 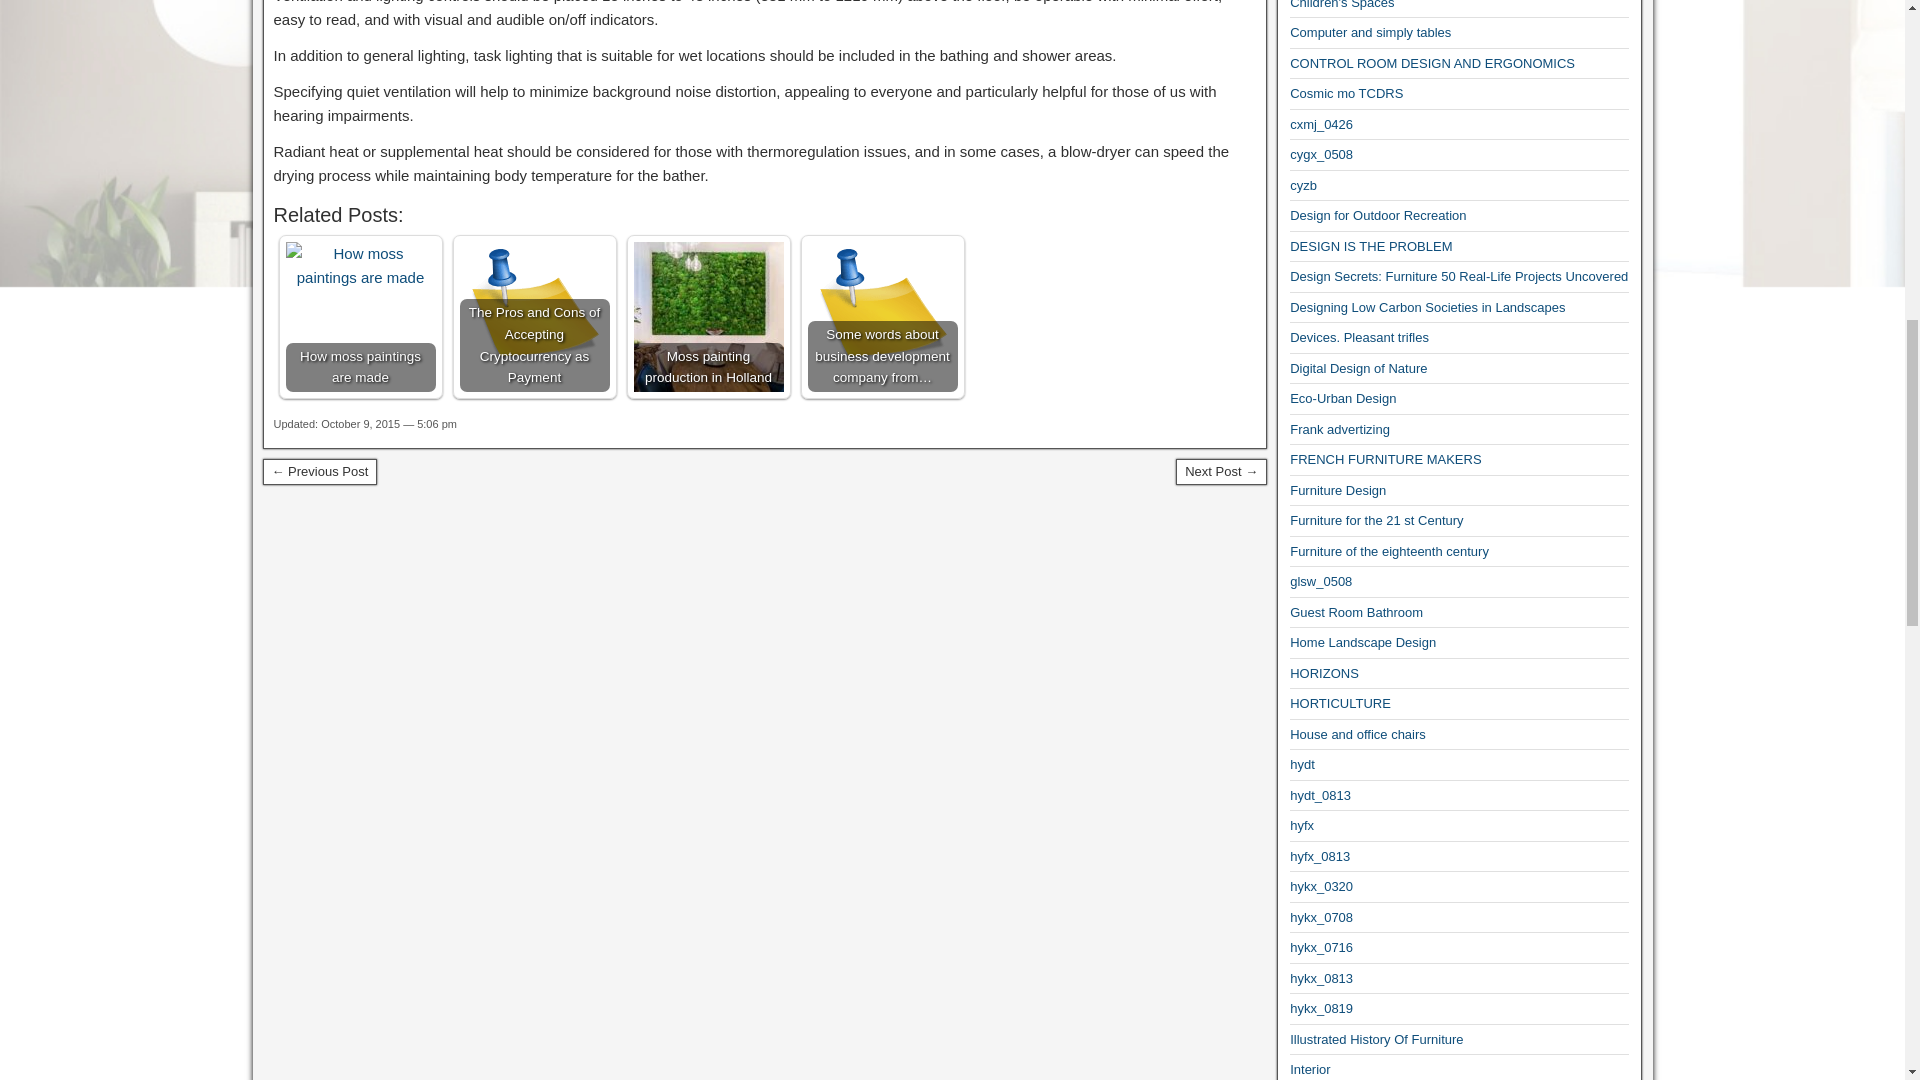 I want to click on DESIGN IS THE PROBLEM, so click(x=1370, y=246).